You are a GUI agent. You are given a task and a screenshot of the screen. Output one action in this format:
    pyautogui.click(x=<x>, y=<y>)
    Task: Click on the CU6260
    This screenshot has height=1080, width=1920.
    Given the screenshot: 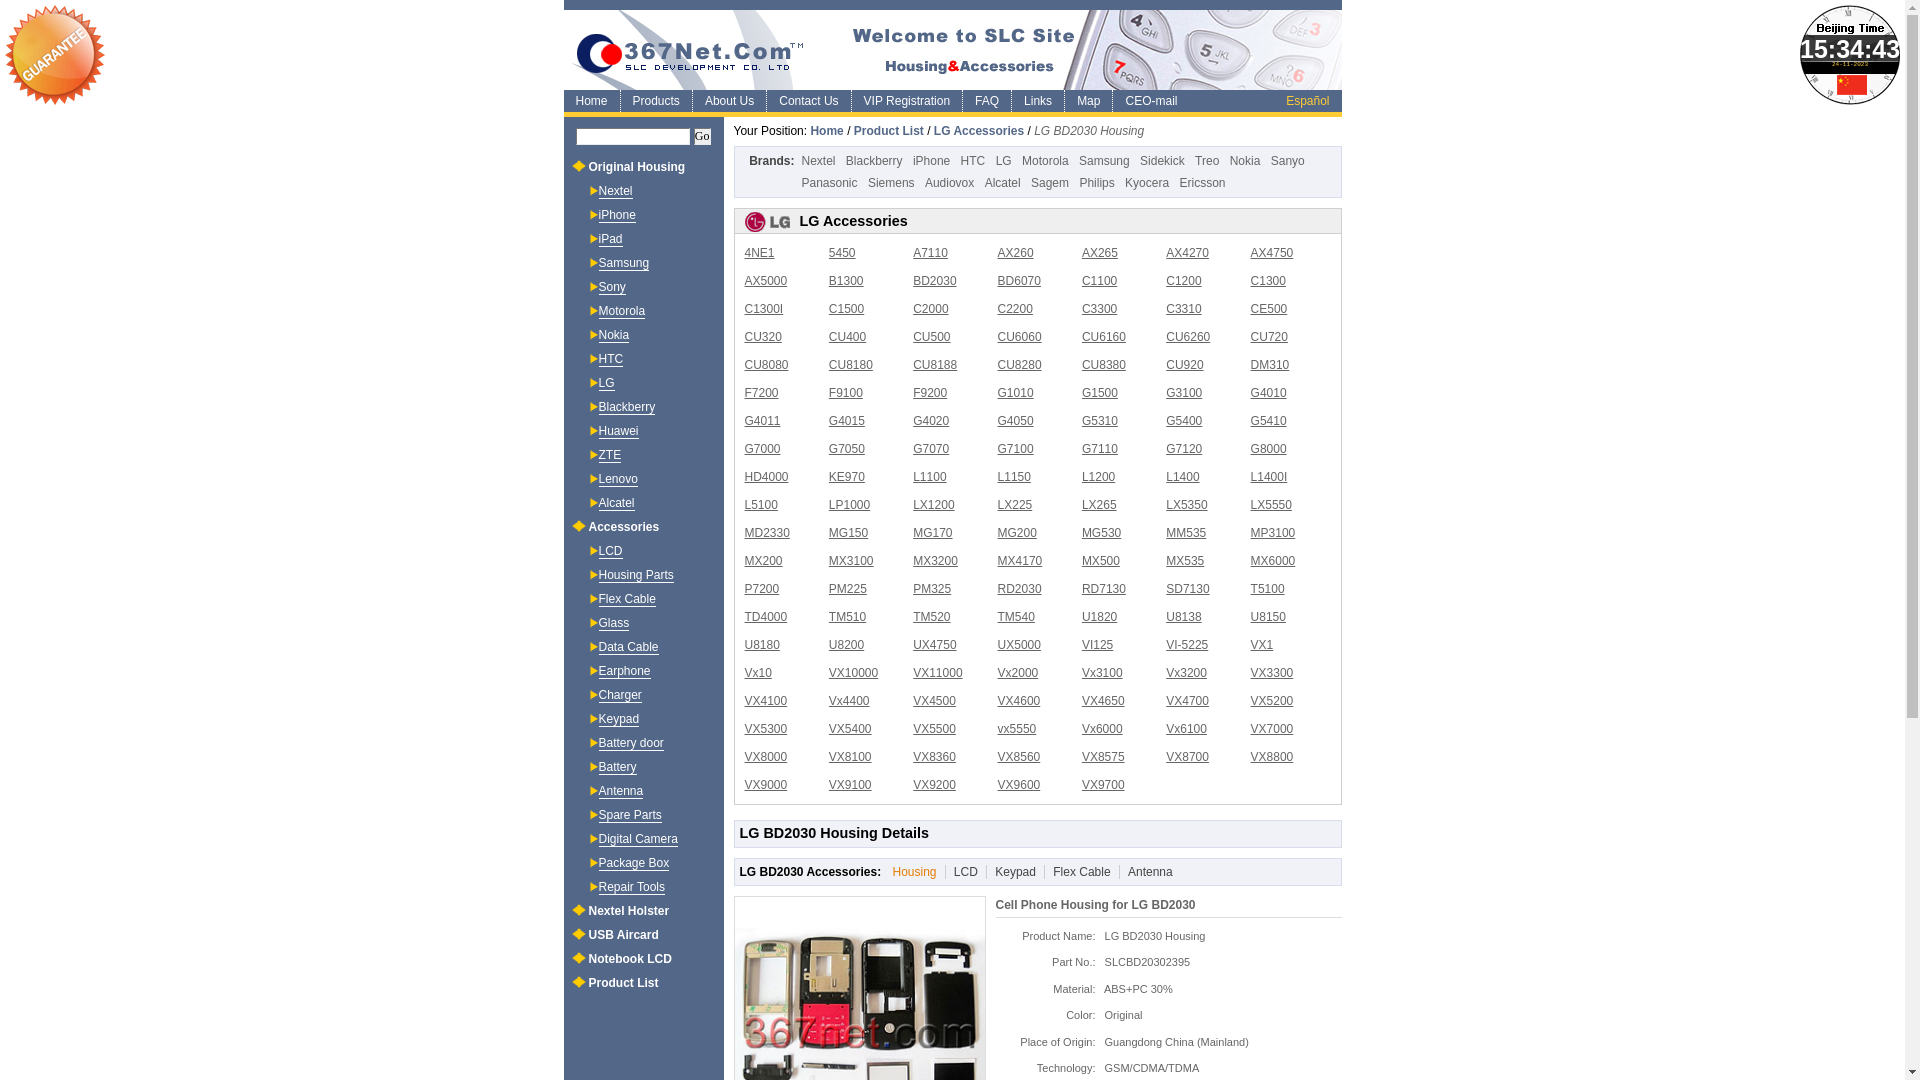 What is the action you would take?
    pyautogui.click(x=1188, y=337)
    